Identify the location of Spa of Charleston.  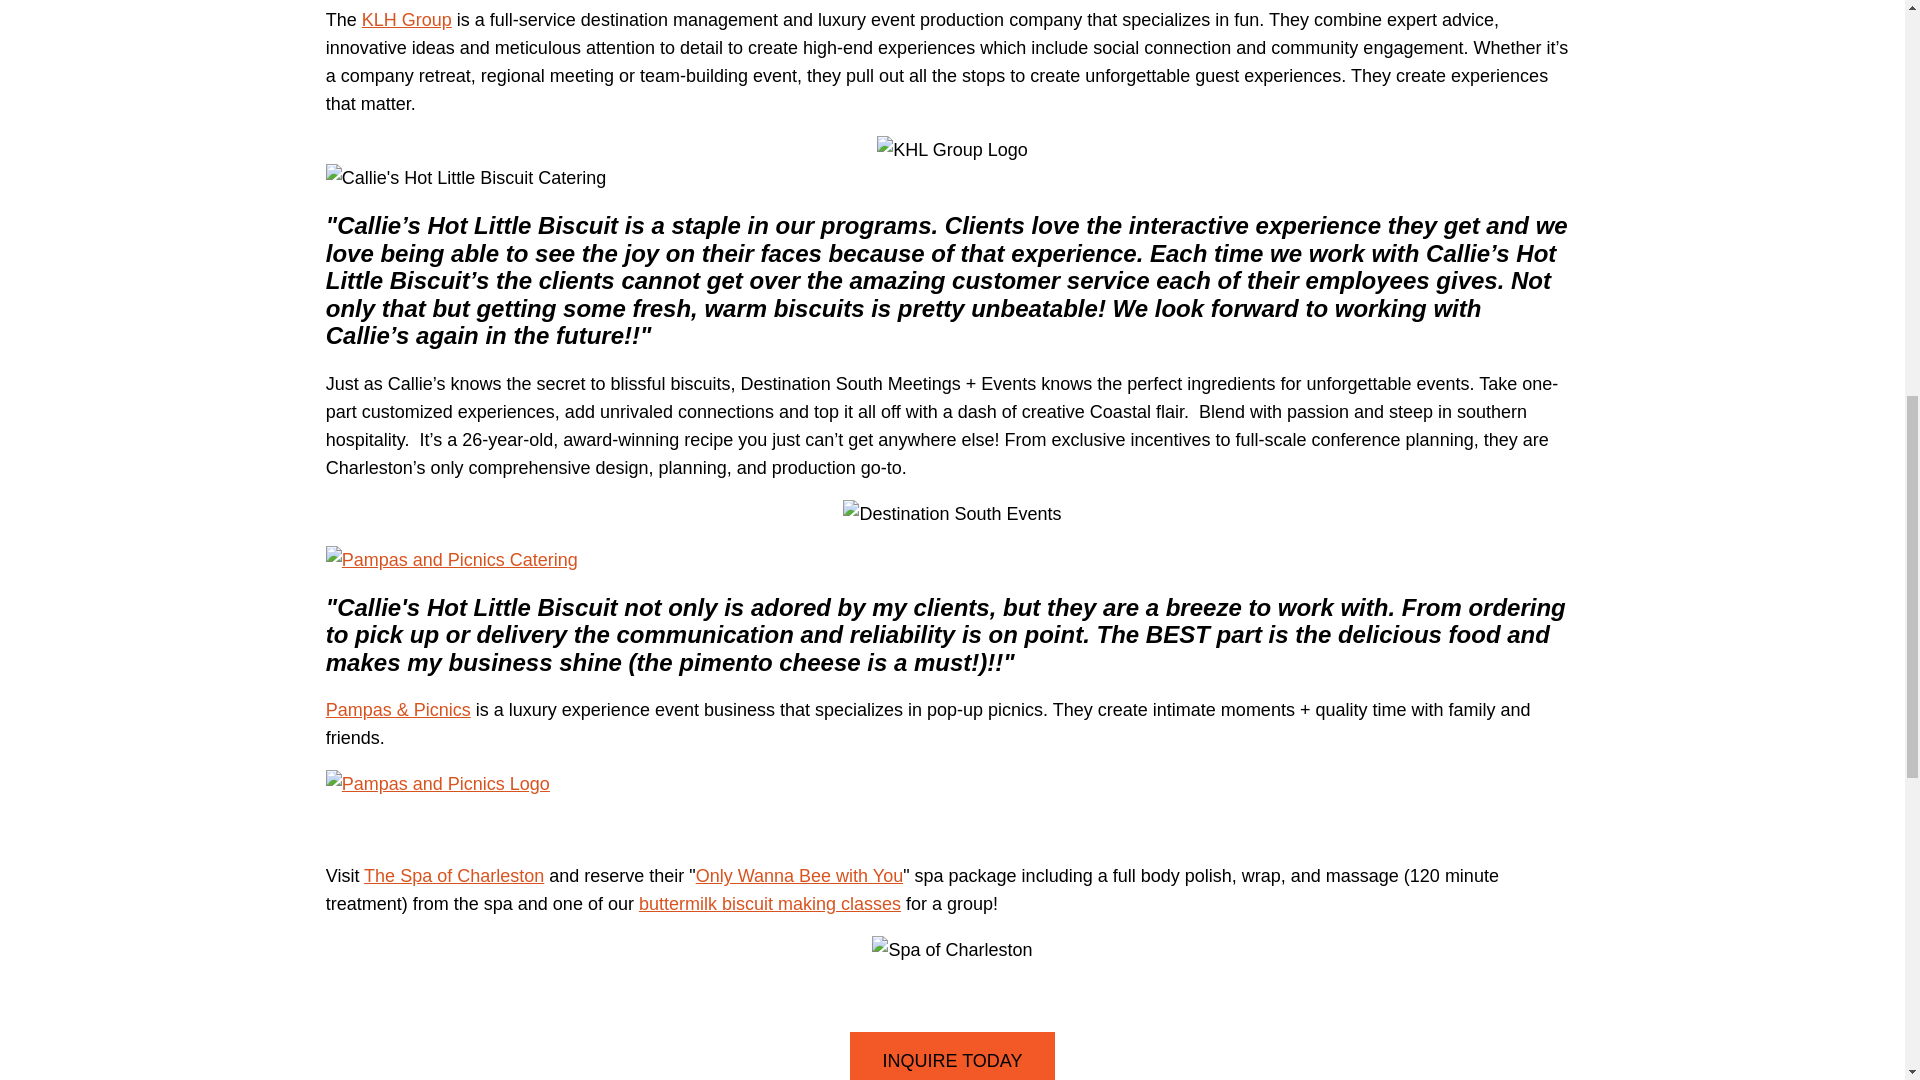
(798, 876).